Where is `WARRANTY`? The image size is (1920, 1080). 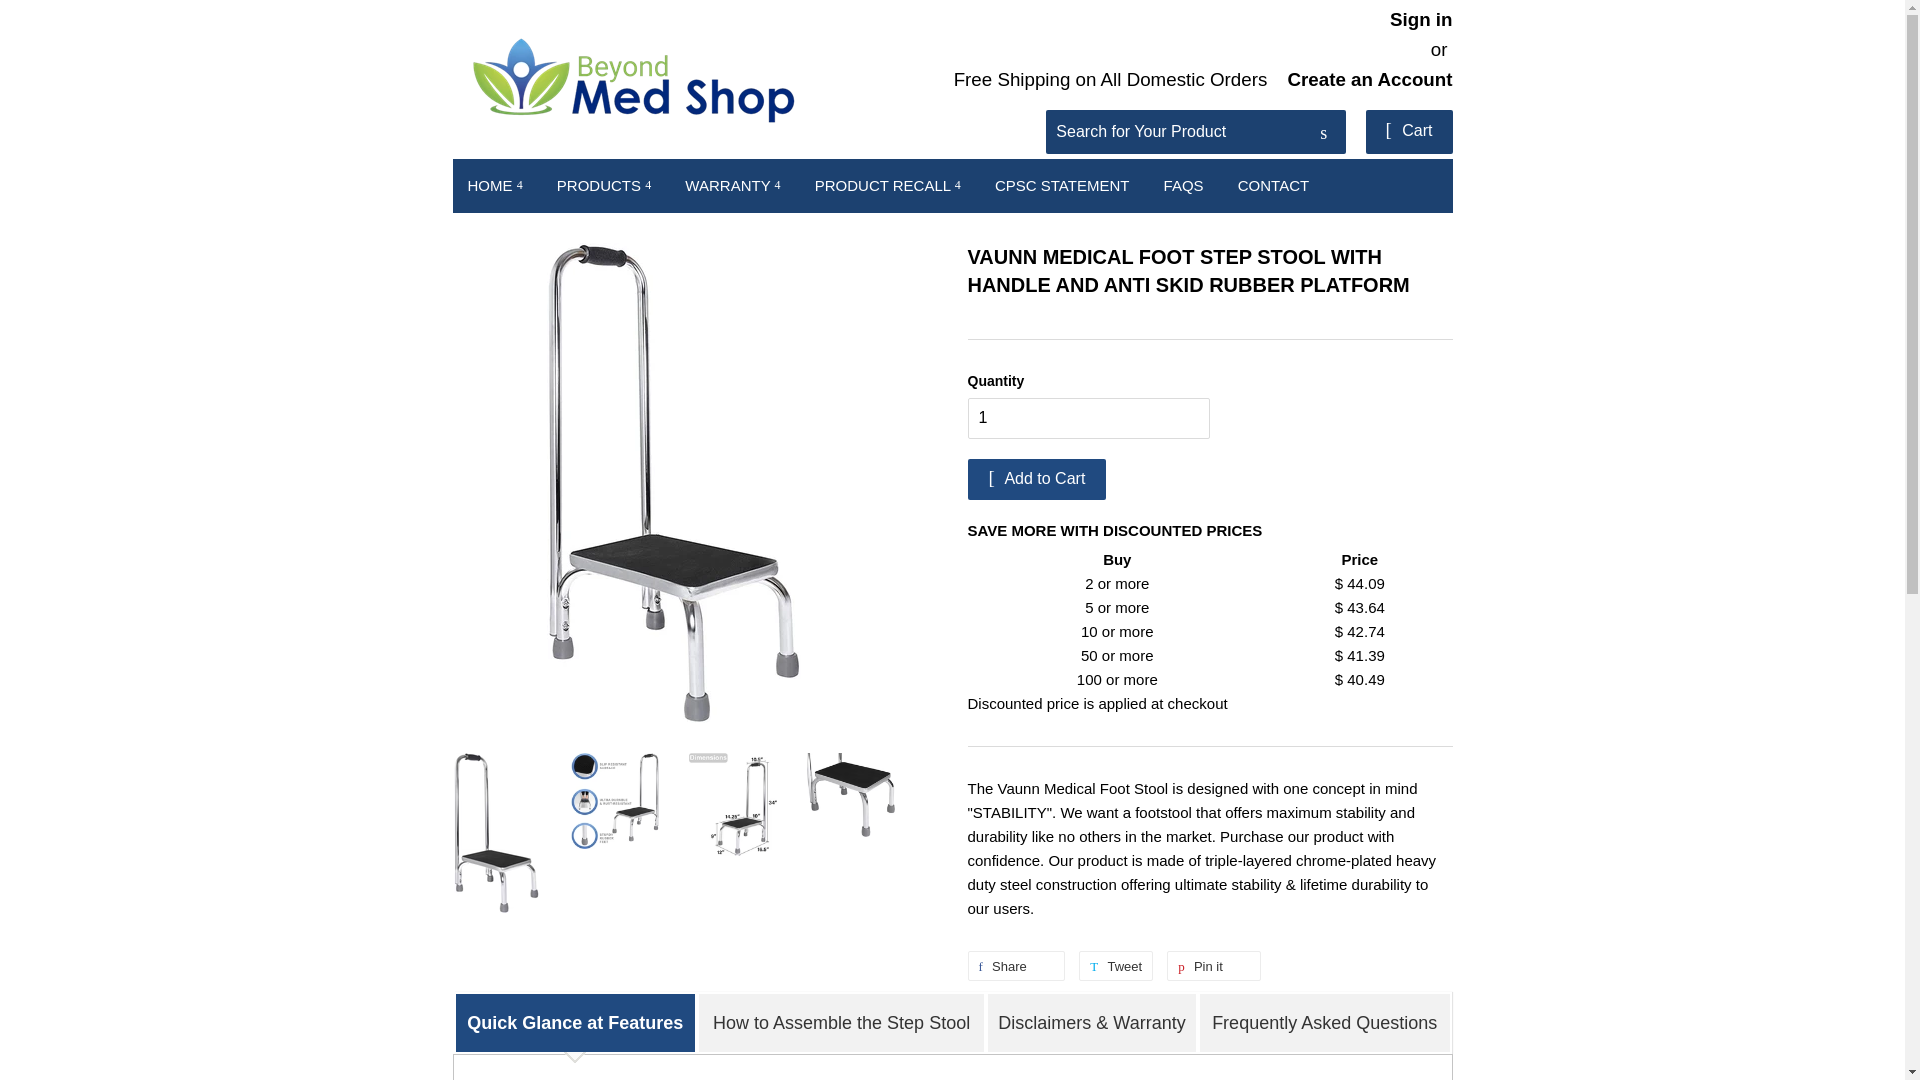
WARRANTY is located at coordinates (732, 185).